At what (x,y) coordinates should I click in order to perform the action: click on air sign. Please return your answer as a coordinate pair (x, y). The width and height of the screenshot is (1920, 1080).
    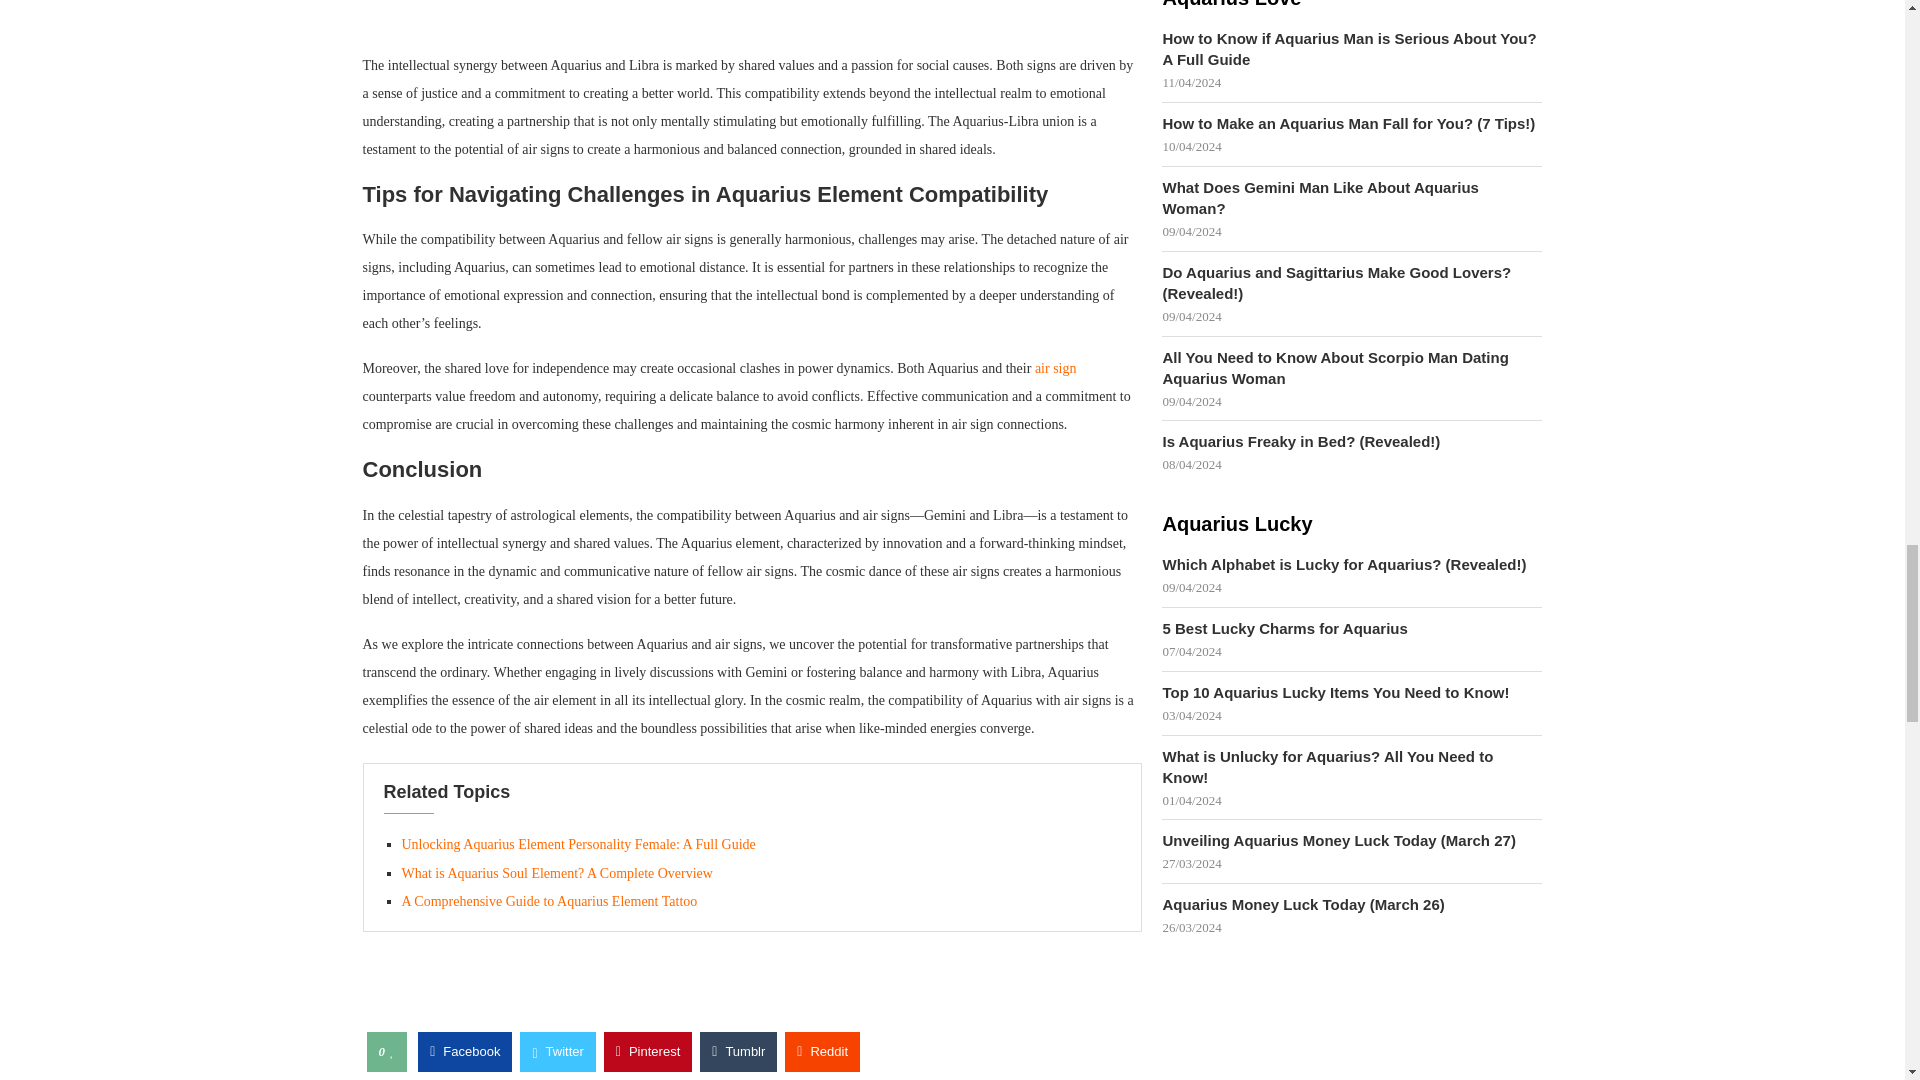
    Looking at the image, I should click on (1056, 368).